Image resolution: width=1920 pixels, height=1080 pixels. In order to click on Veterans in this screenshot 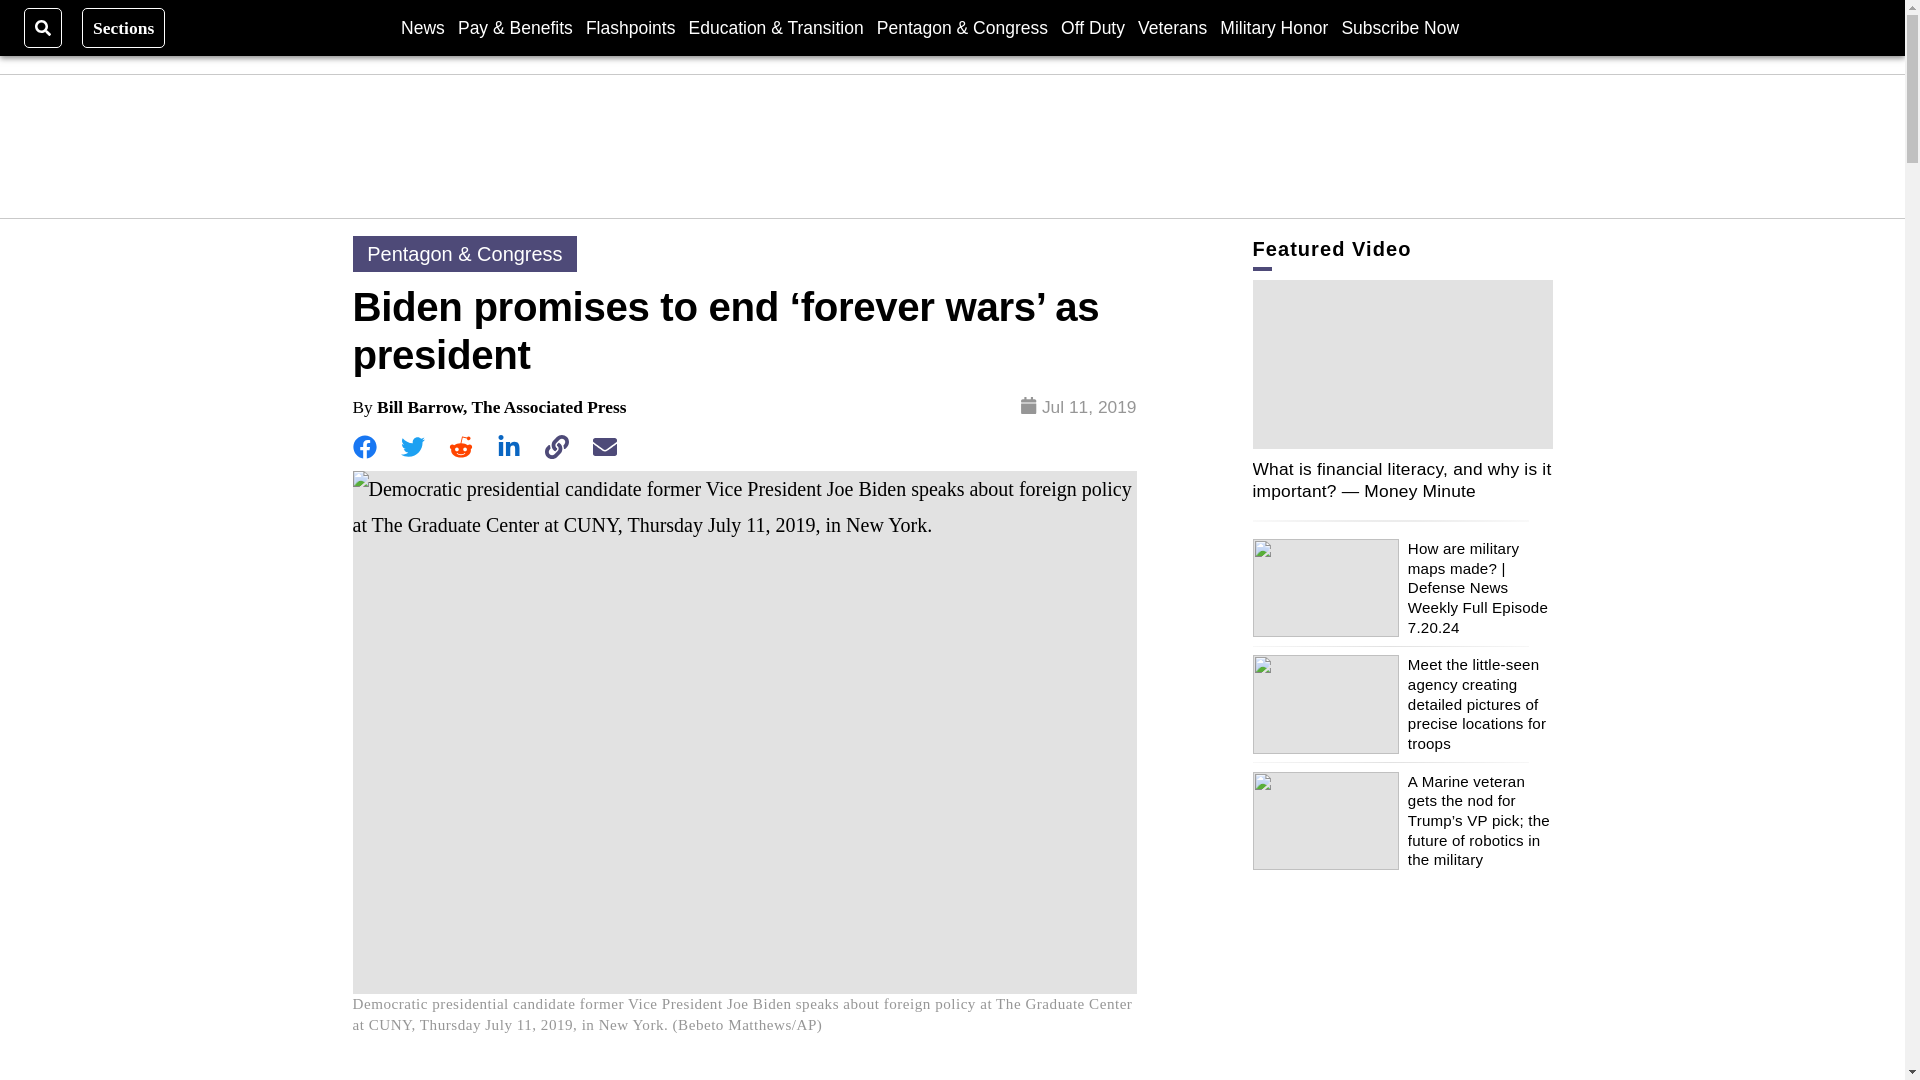, I will do `click(1172, 27)`.